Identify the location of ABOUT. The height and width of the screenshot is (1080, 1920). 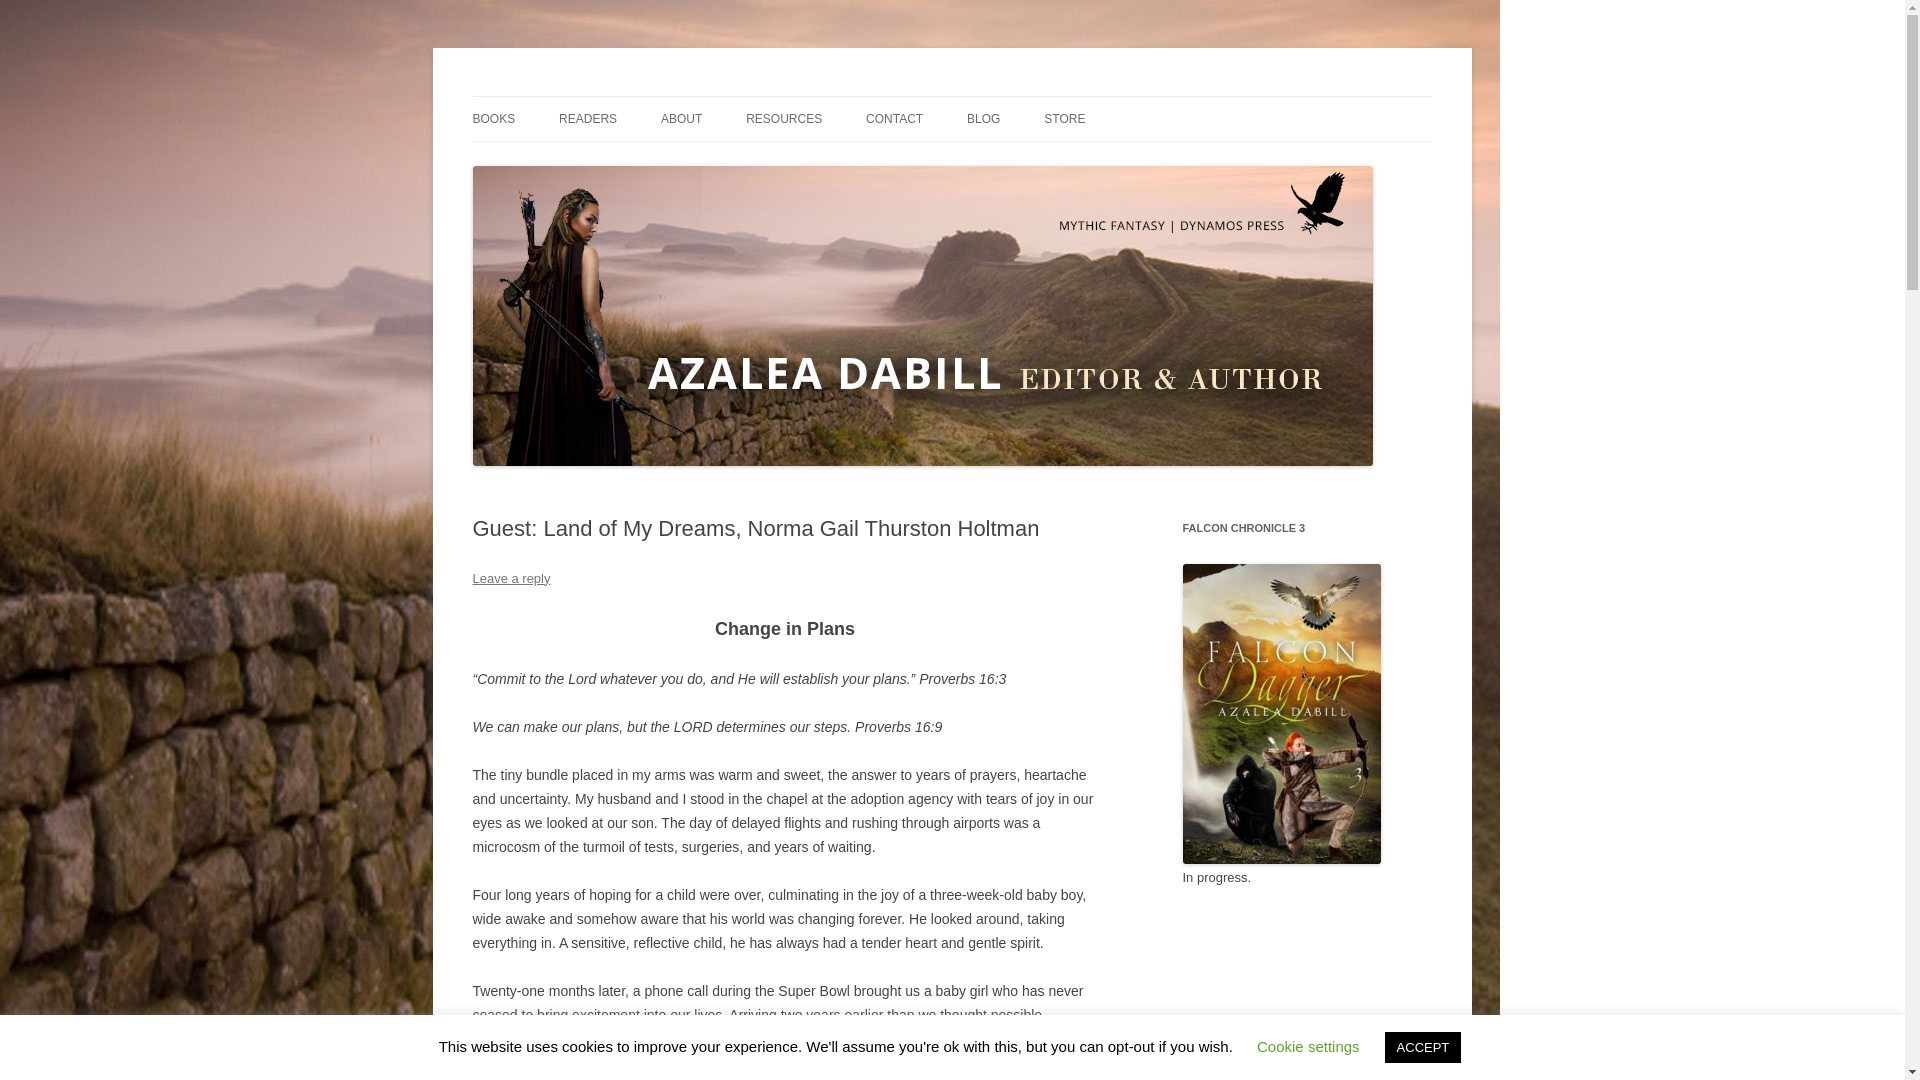
(681, 119).